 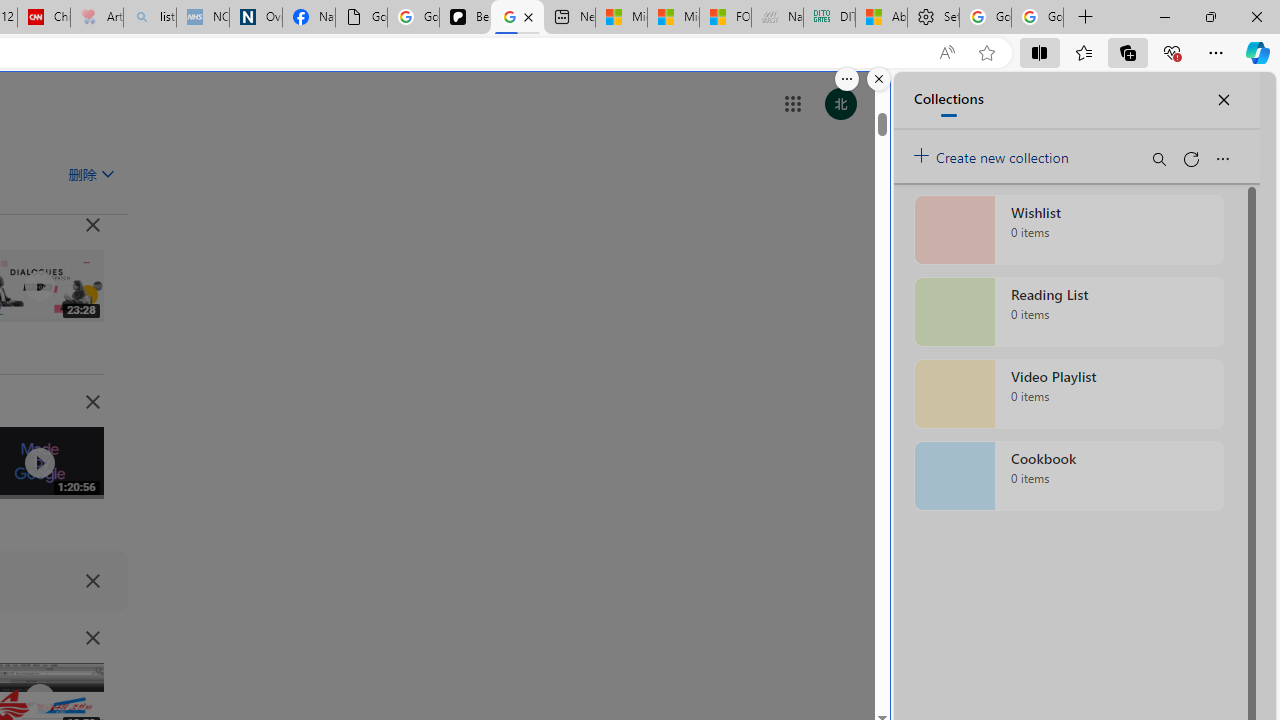 What do you see at coordinates (776, 18) in the screenshot?
I see `Navy Quest` at bounding box center [776, 18].